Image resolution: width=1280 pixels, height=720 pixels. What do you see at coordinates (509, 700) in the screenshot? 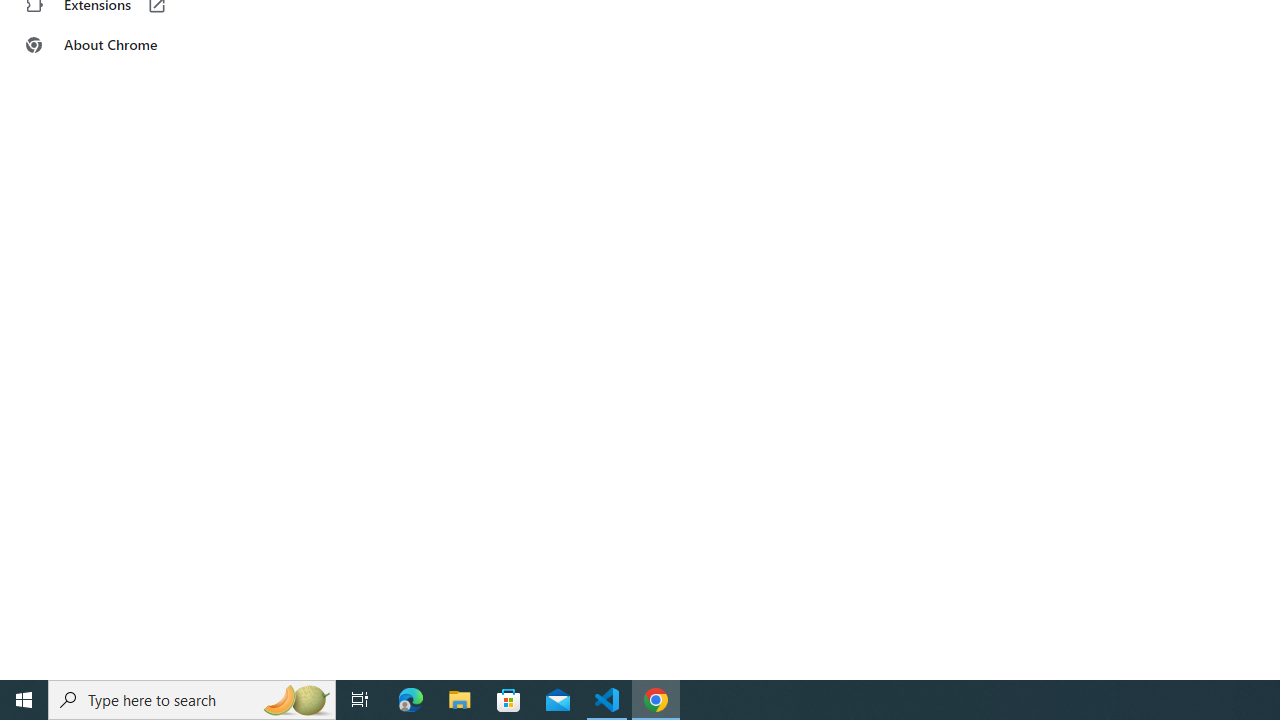
I see `Microsoft Store` at bounding box center [509, 700].